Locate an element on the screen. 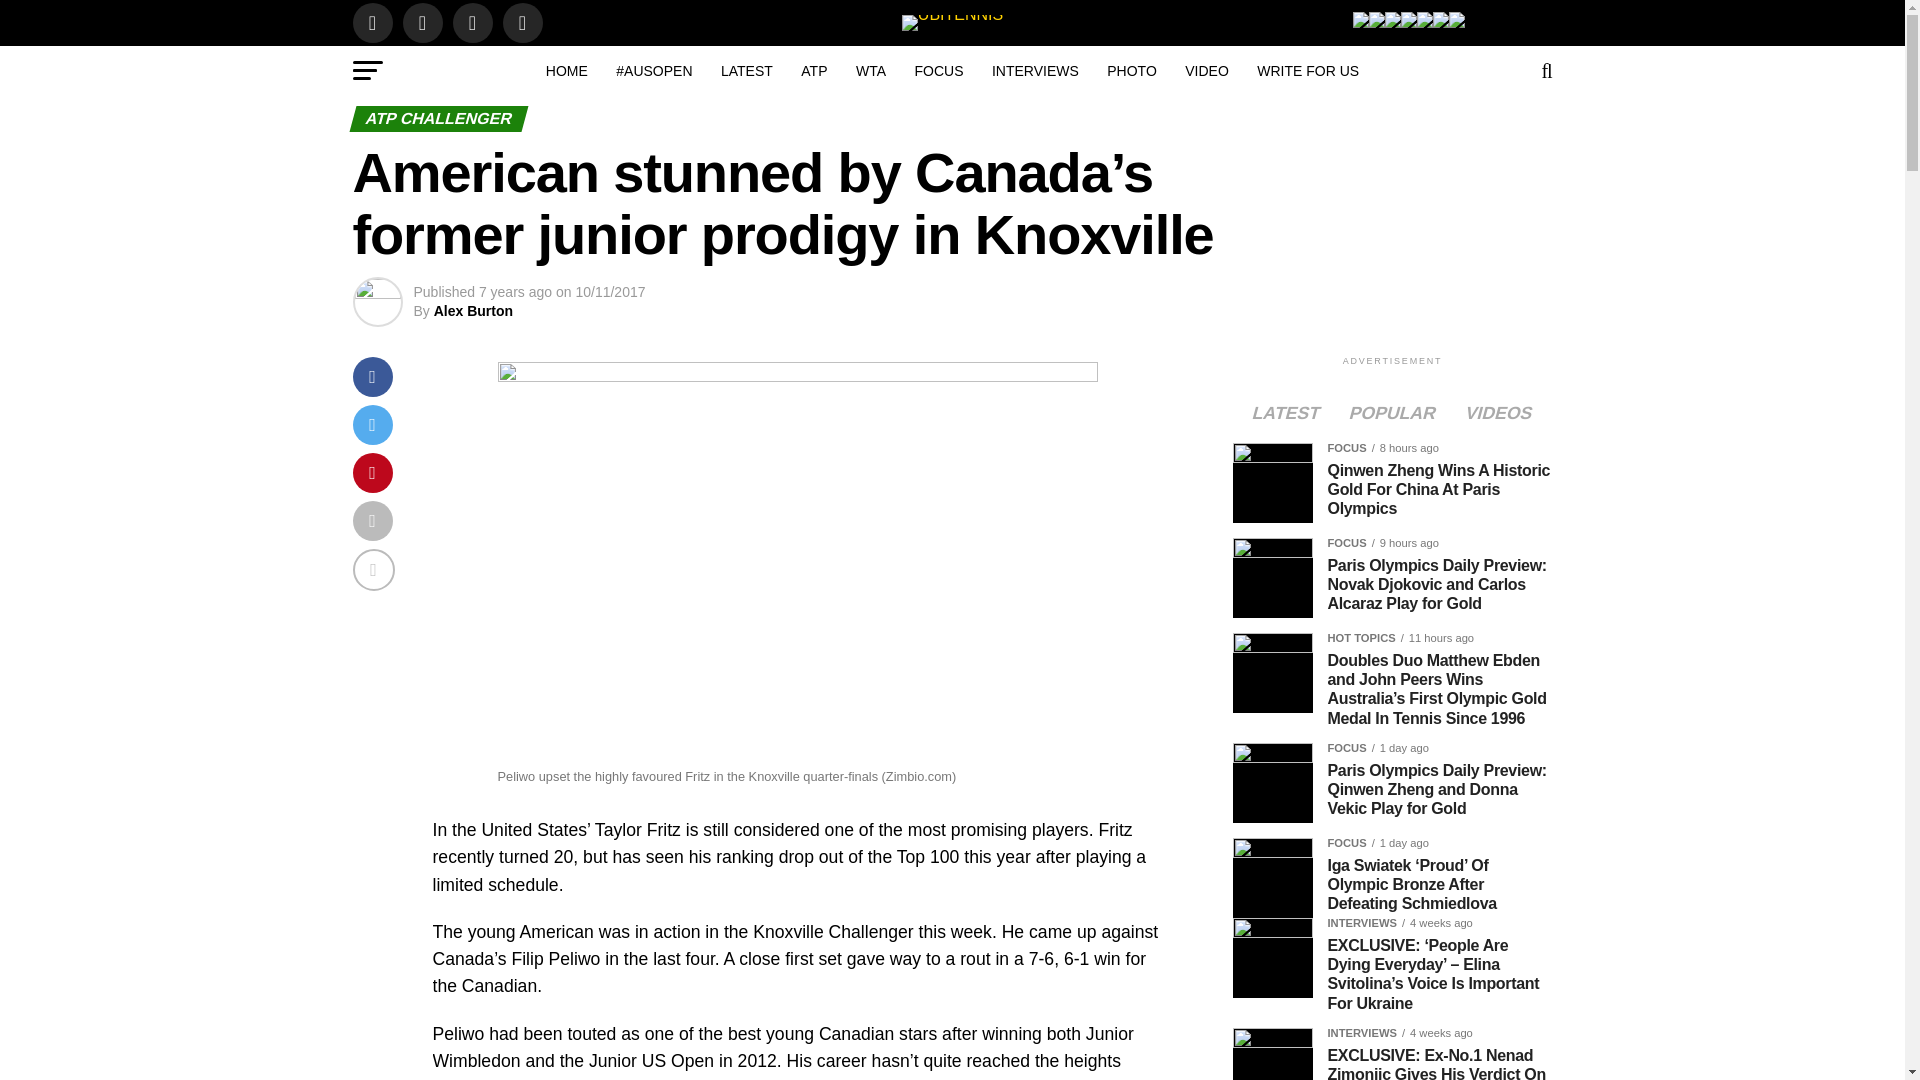  INTERVIEWS is located at coordinates (1034, 71).